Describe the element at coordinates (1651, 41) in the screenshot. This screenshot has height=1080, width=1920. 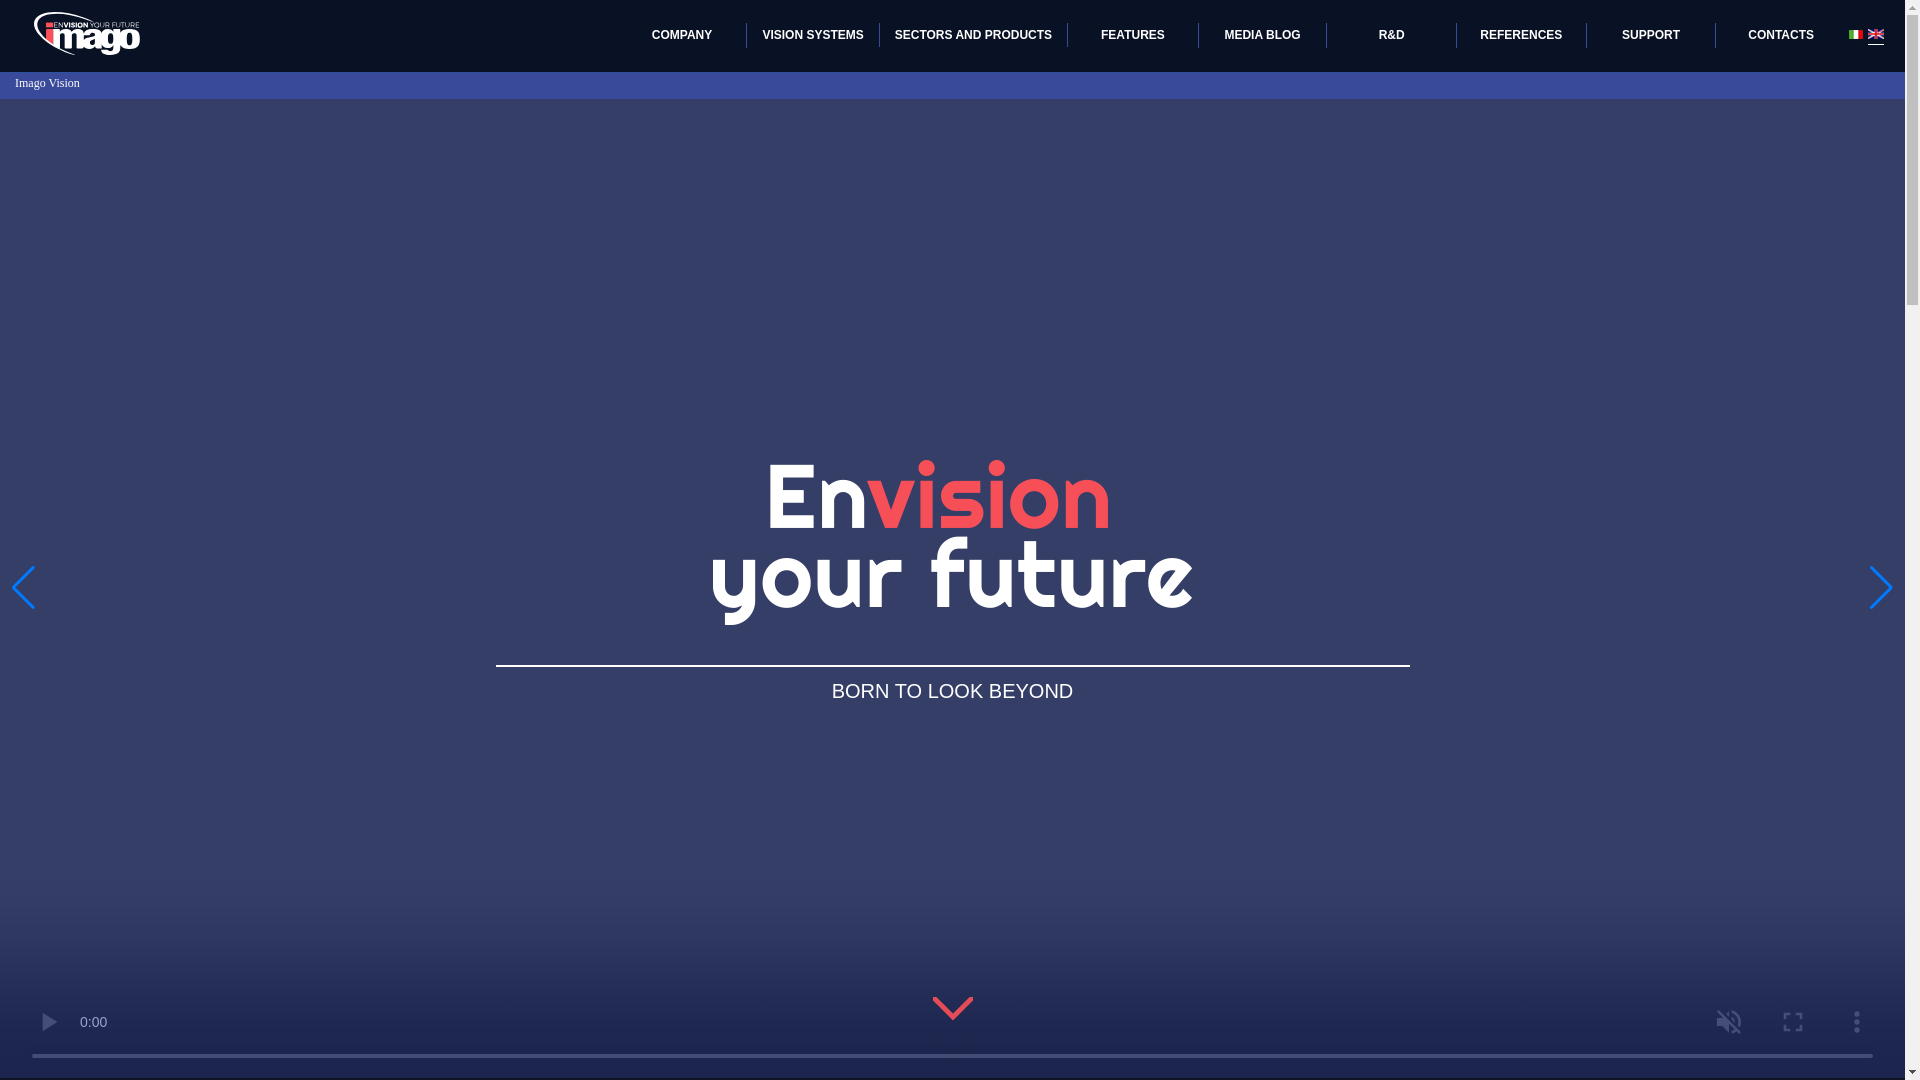
I see `SUPPORT` at that location.